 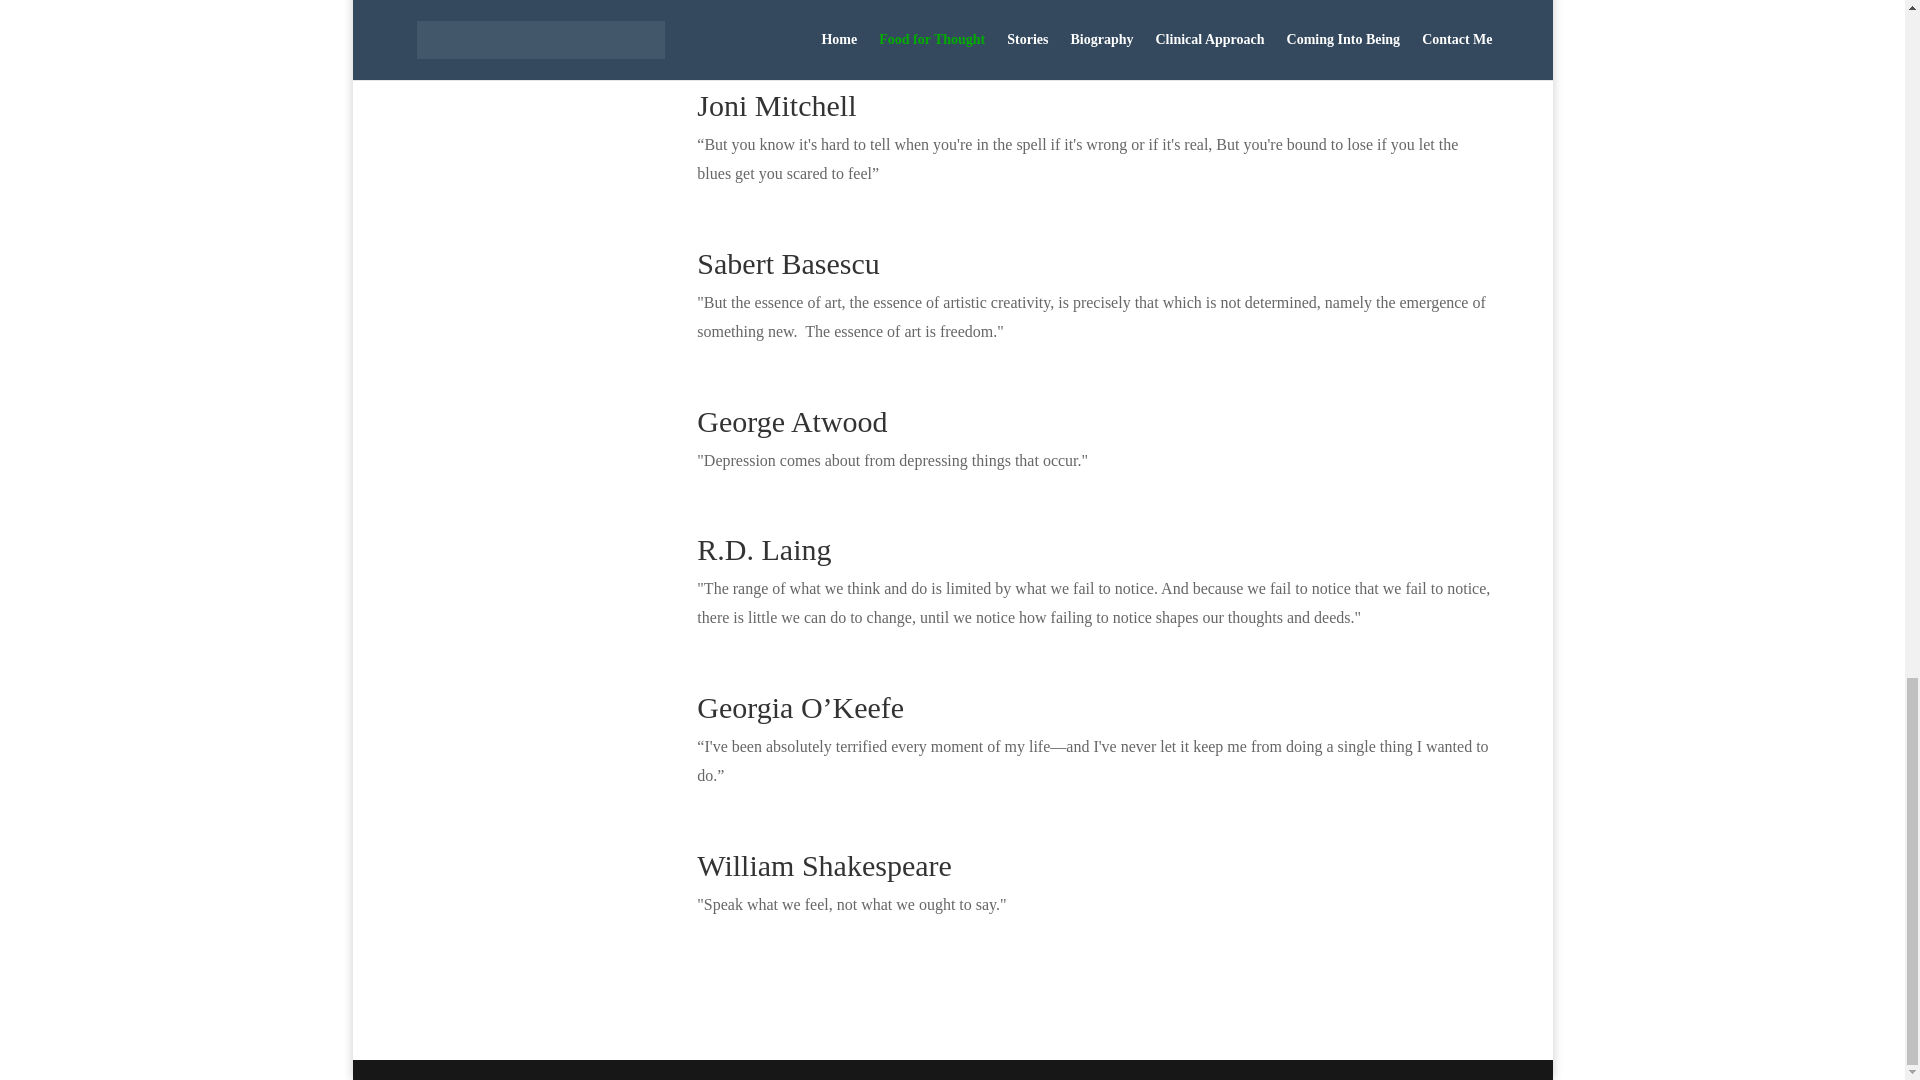 What do you see at coordinates (824, 865) in the screenshot?
I see `William Shakespeare` at bounding box center [824, 865].